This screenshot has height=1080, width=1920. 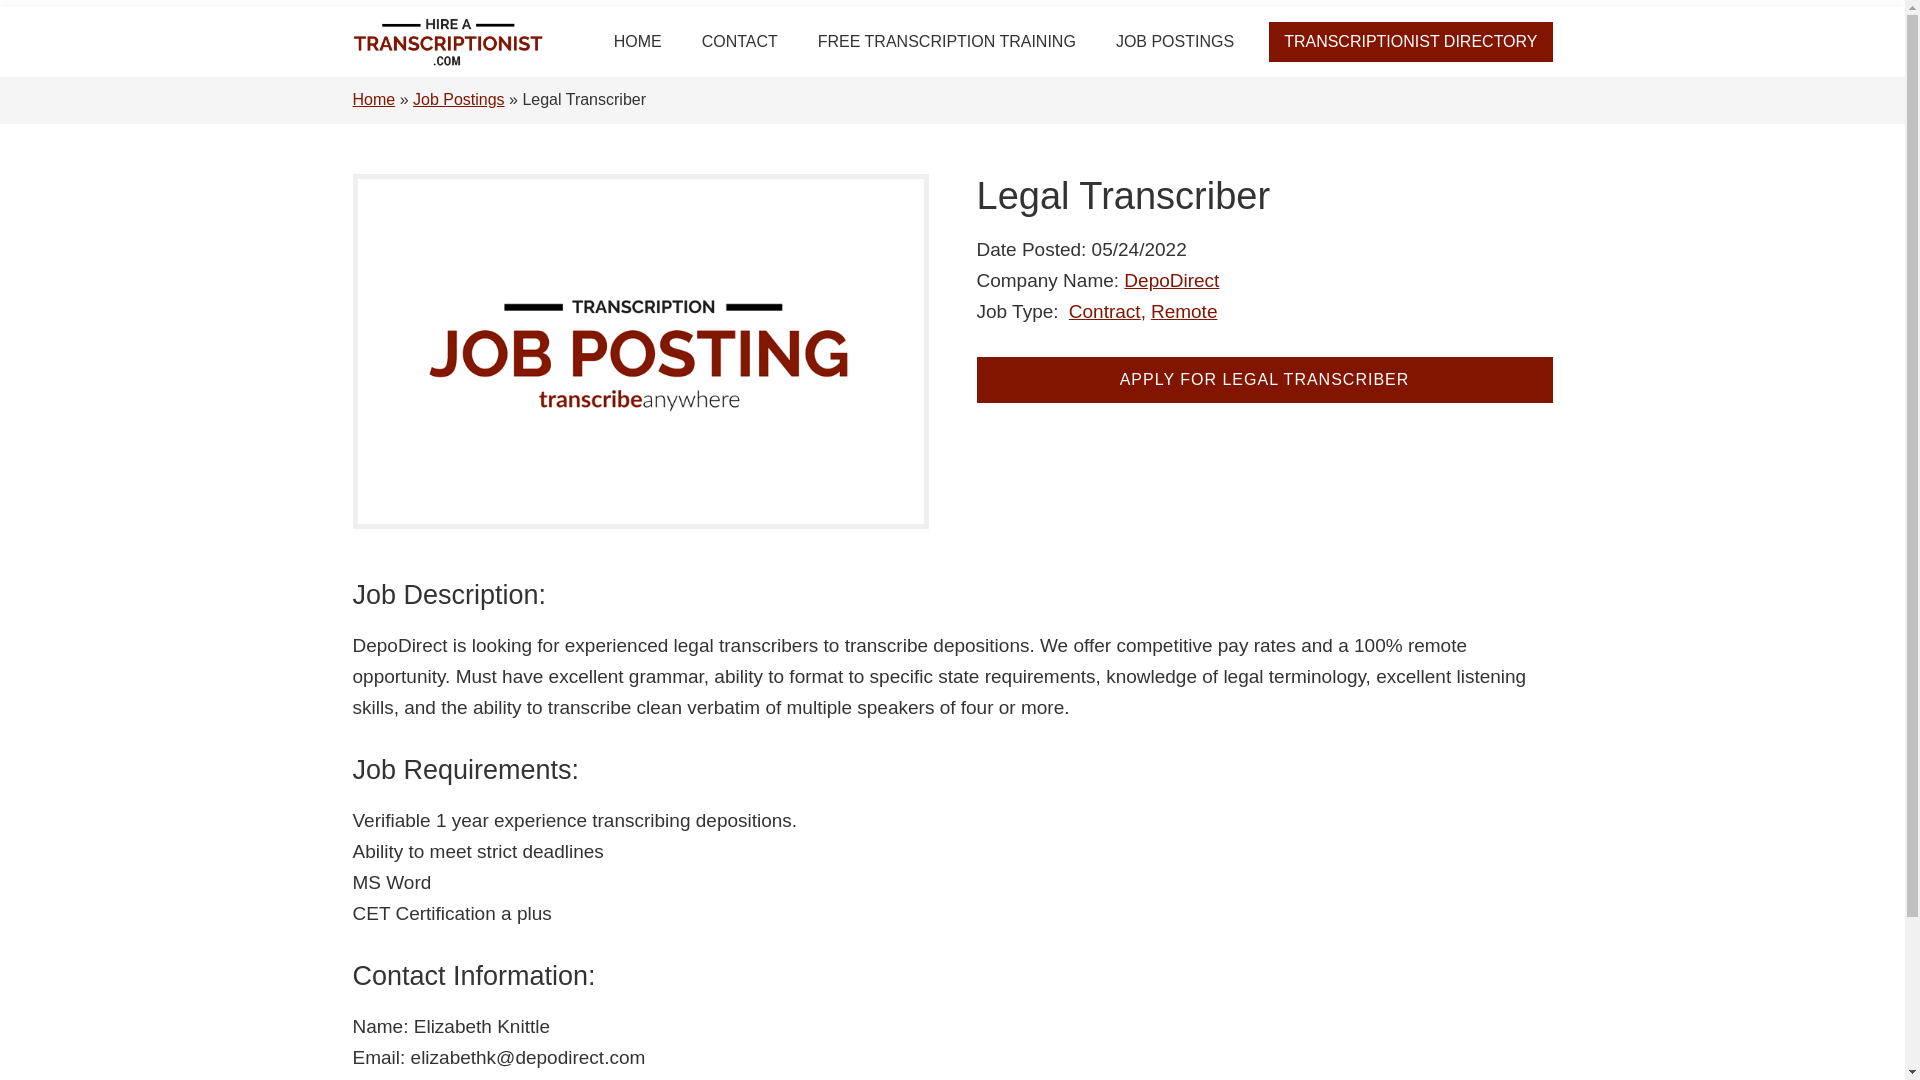 I want to click on Remote, so click(x=1184, y=310).